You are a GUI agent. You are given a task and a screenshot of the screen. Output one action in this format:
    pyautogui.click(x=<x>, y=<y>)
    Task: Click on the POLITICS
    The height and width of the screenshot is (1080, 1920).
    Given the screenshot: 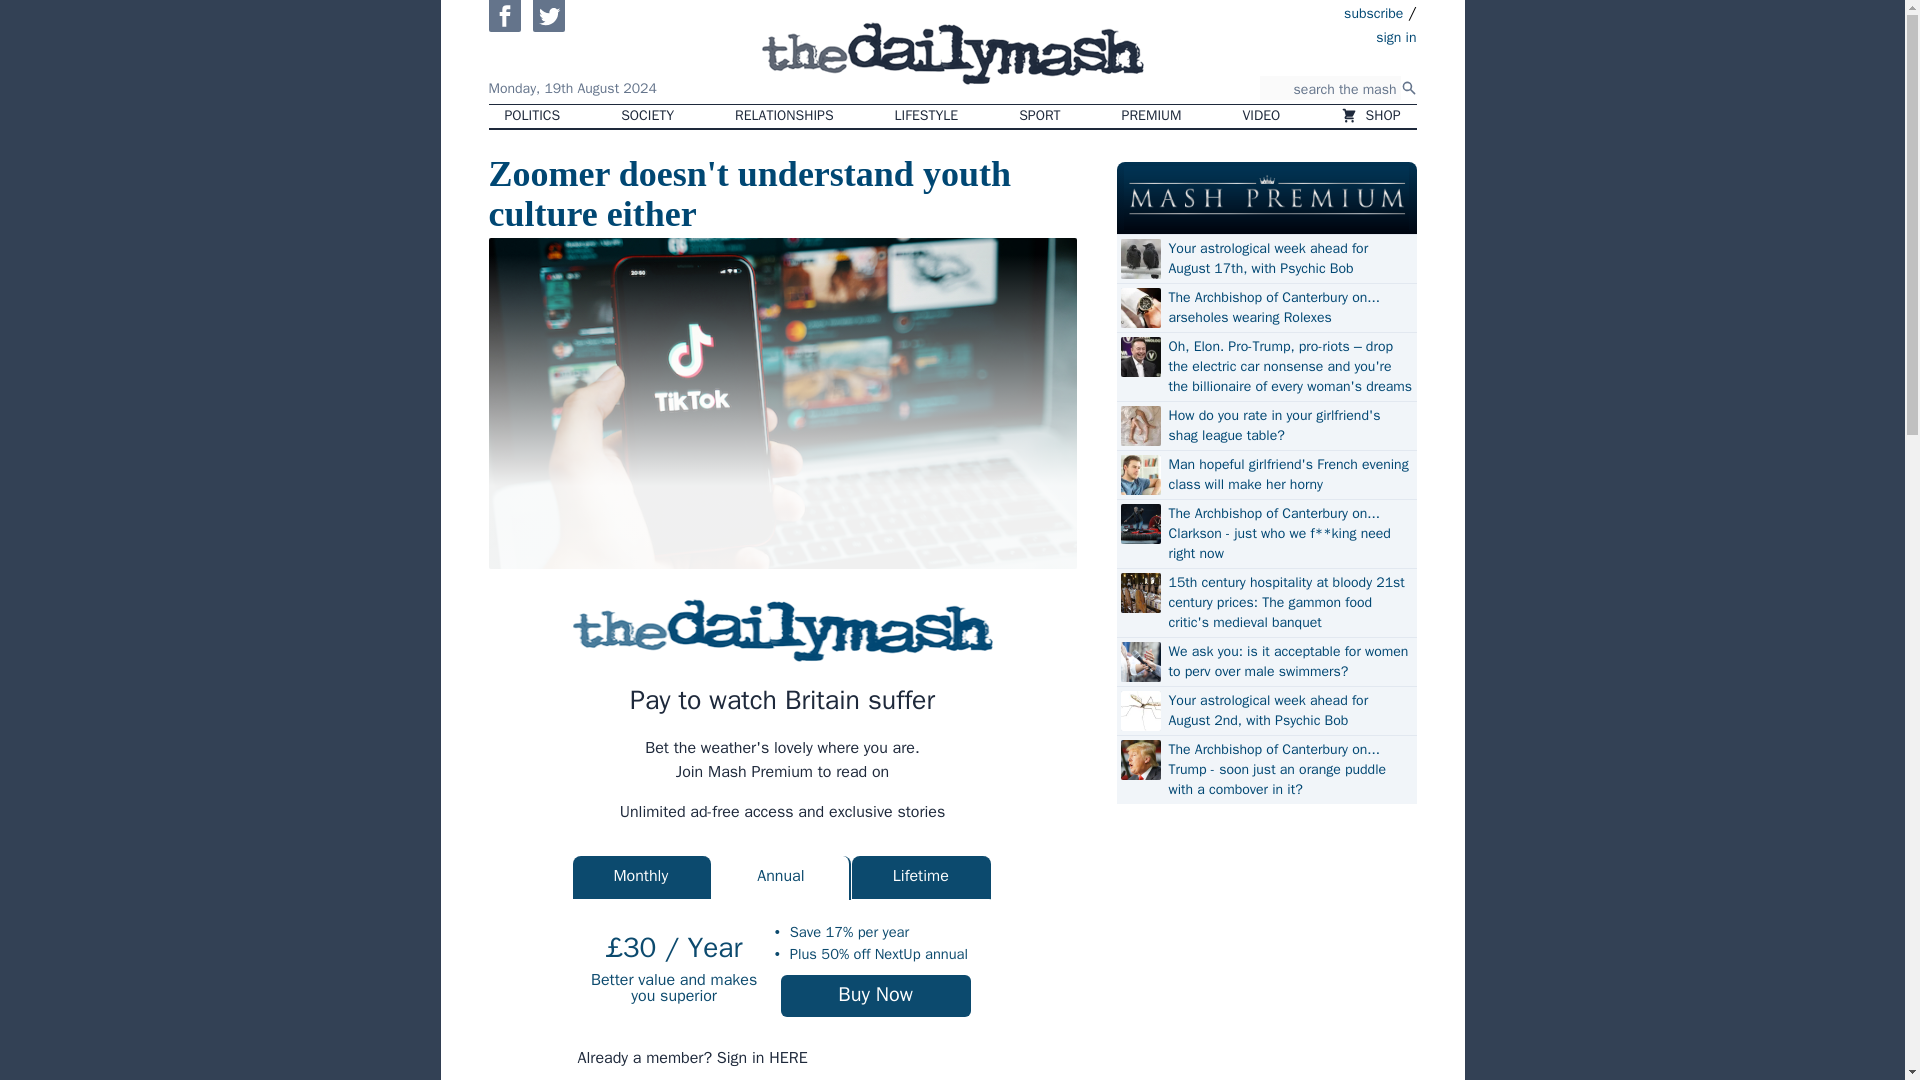 What is the action you would take?
    pyautogui.click(x=532, y=116)
    